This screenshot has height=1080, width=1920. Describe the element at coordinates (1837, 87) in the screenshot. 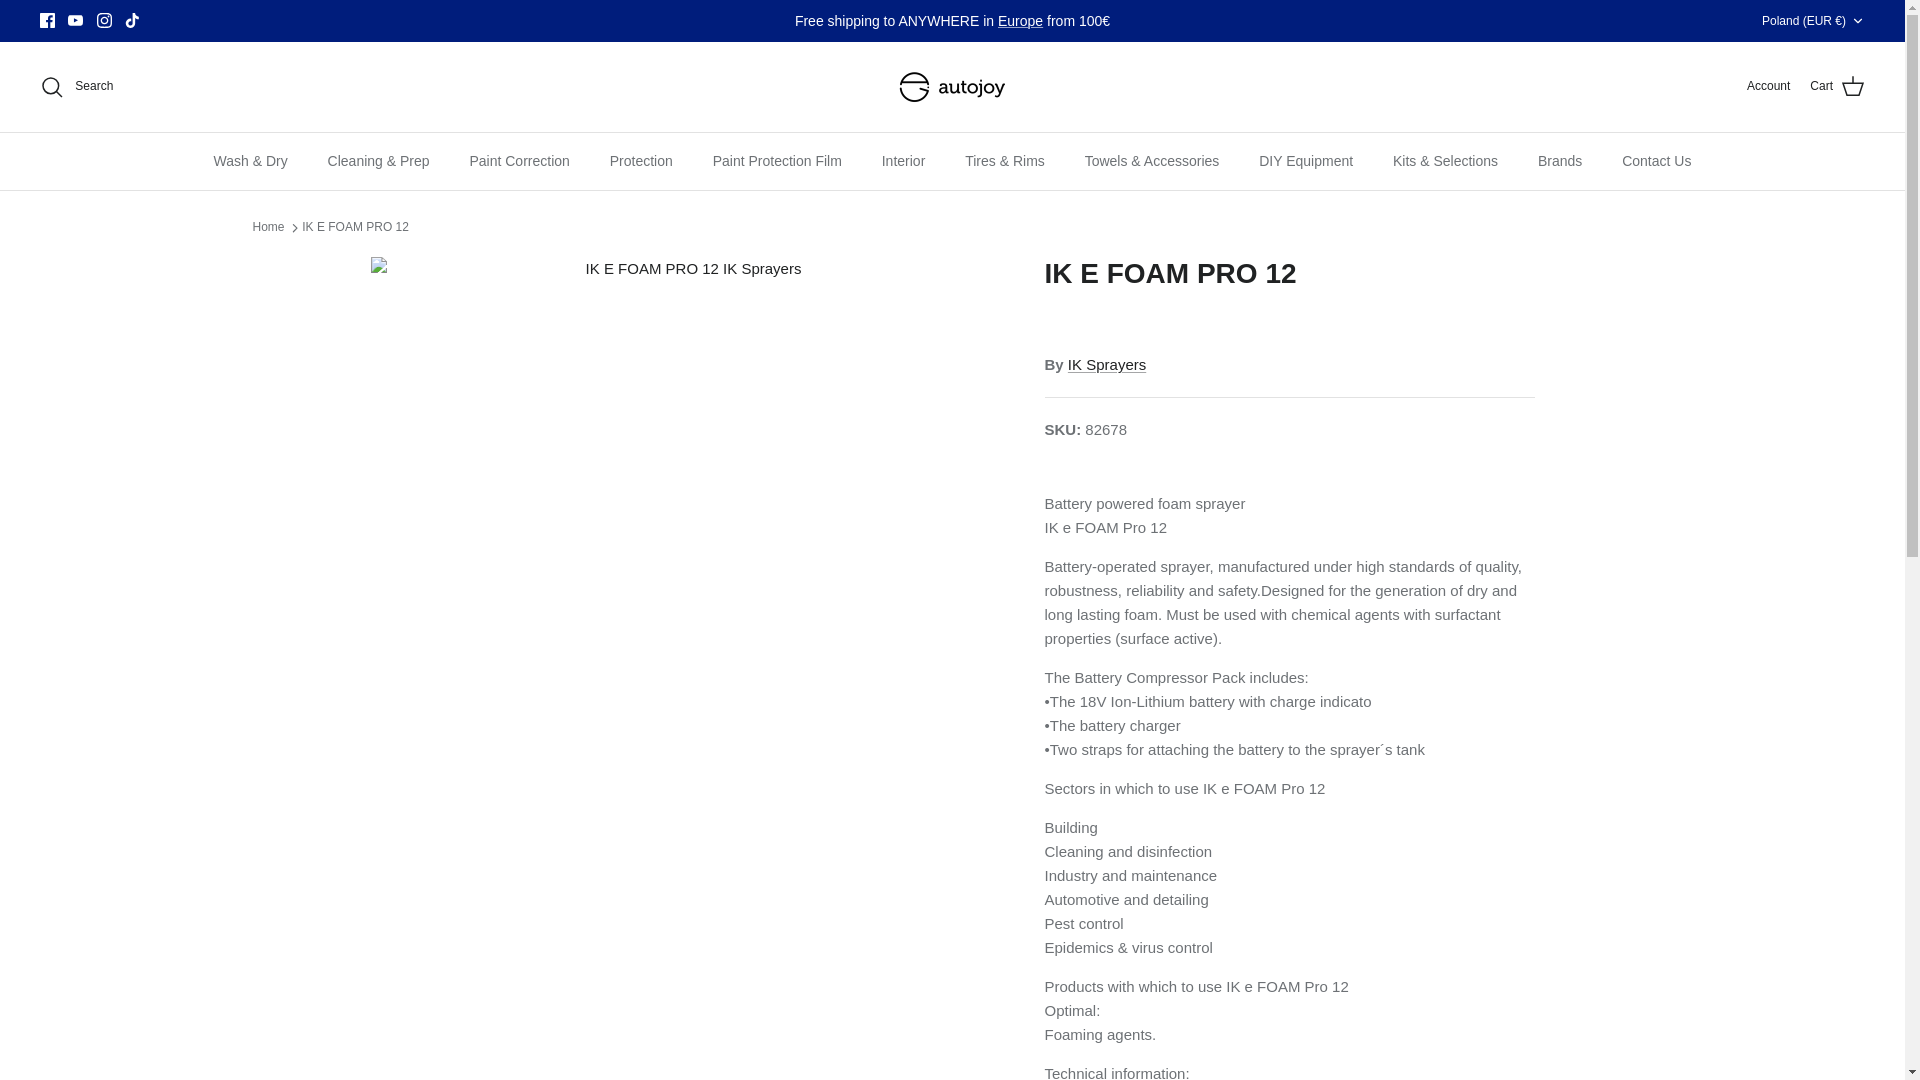

I see `Cart` at that location.